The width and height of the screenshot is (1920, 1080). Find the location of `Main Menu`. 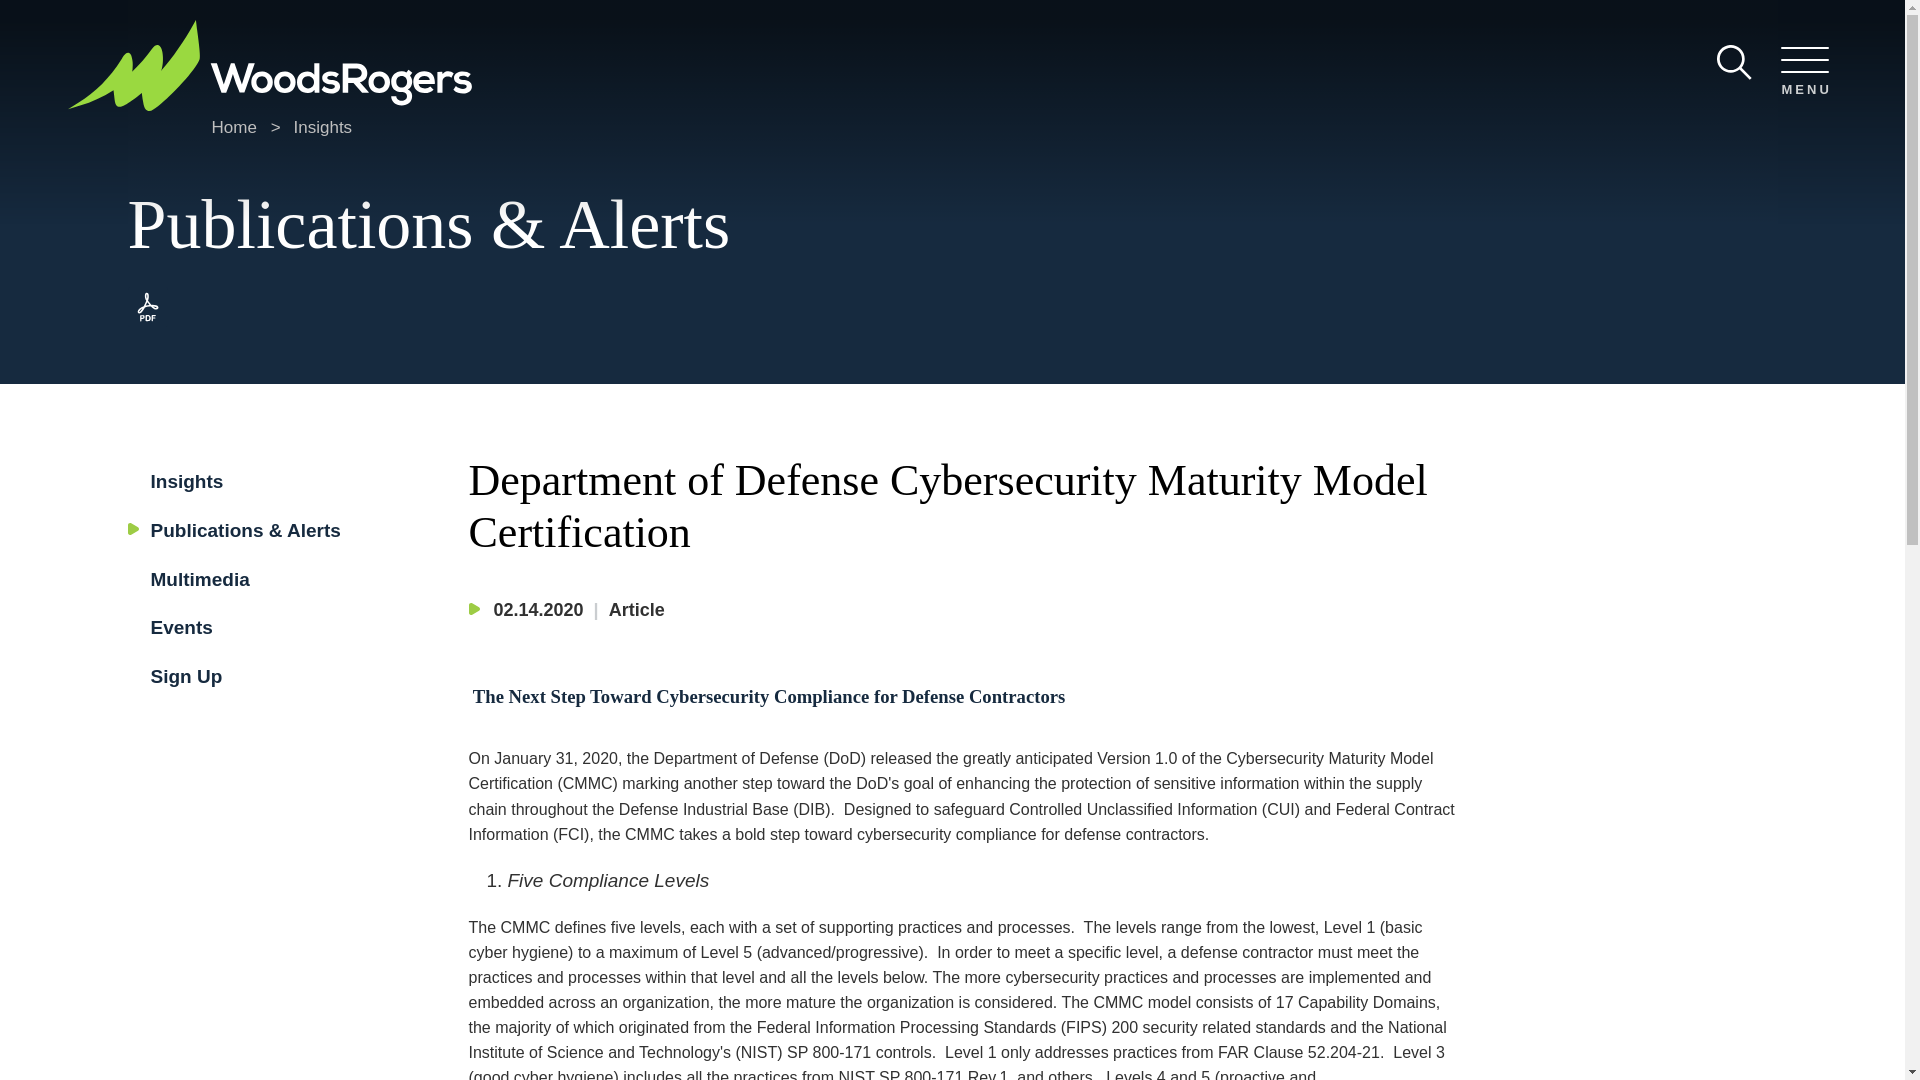

Main Menu is located at coordinates (897, 22).